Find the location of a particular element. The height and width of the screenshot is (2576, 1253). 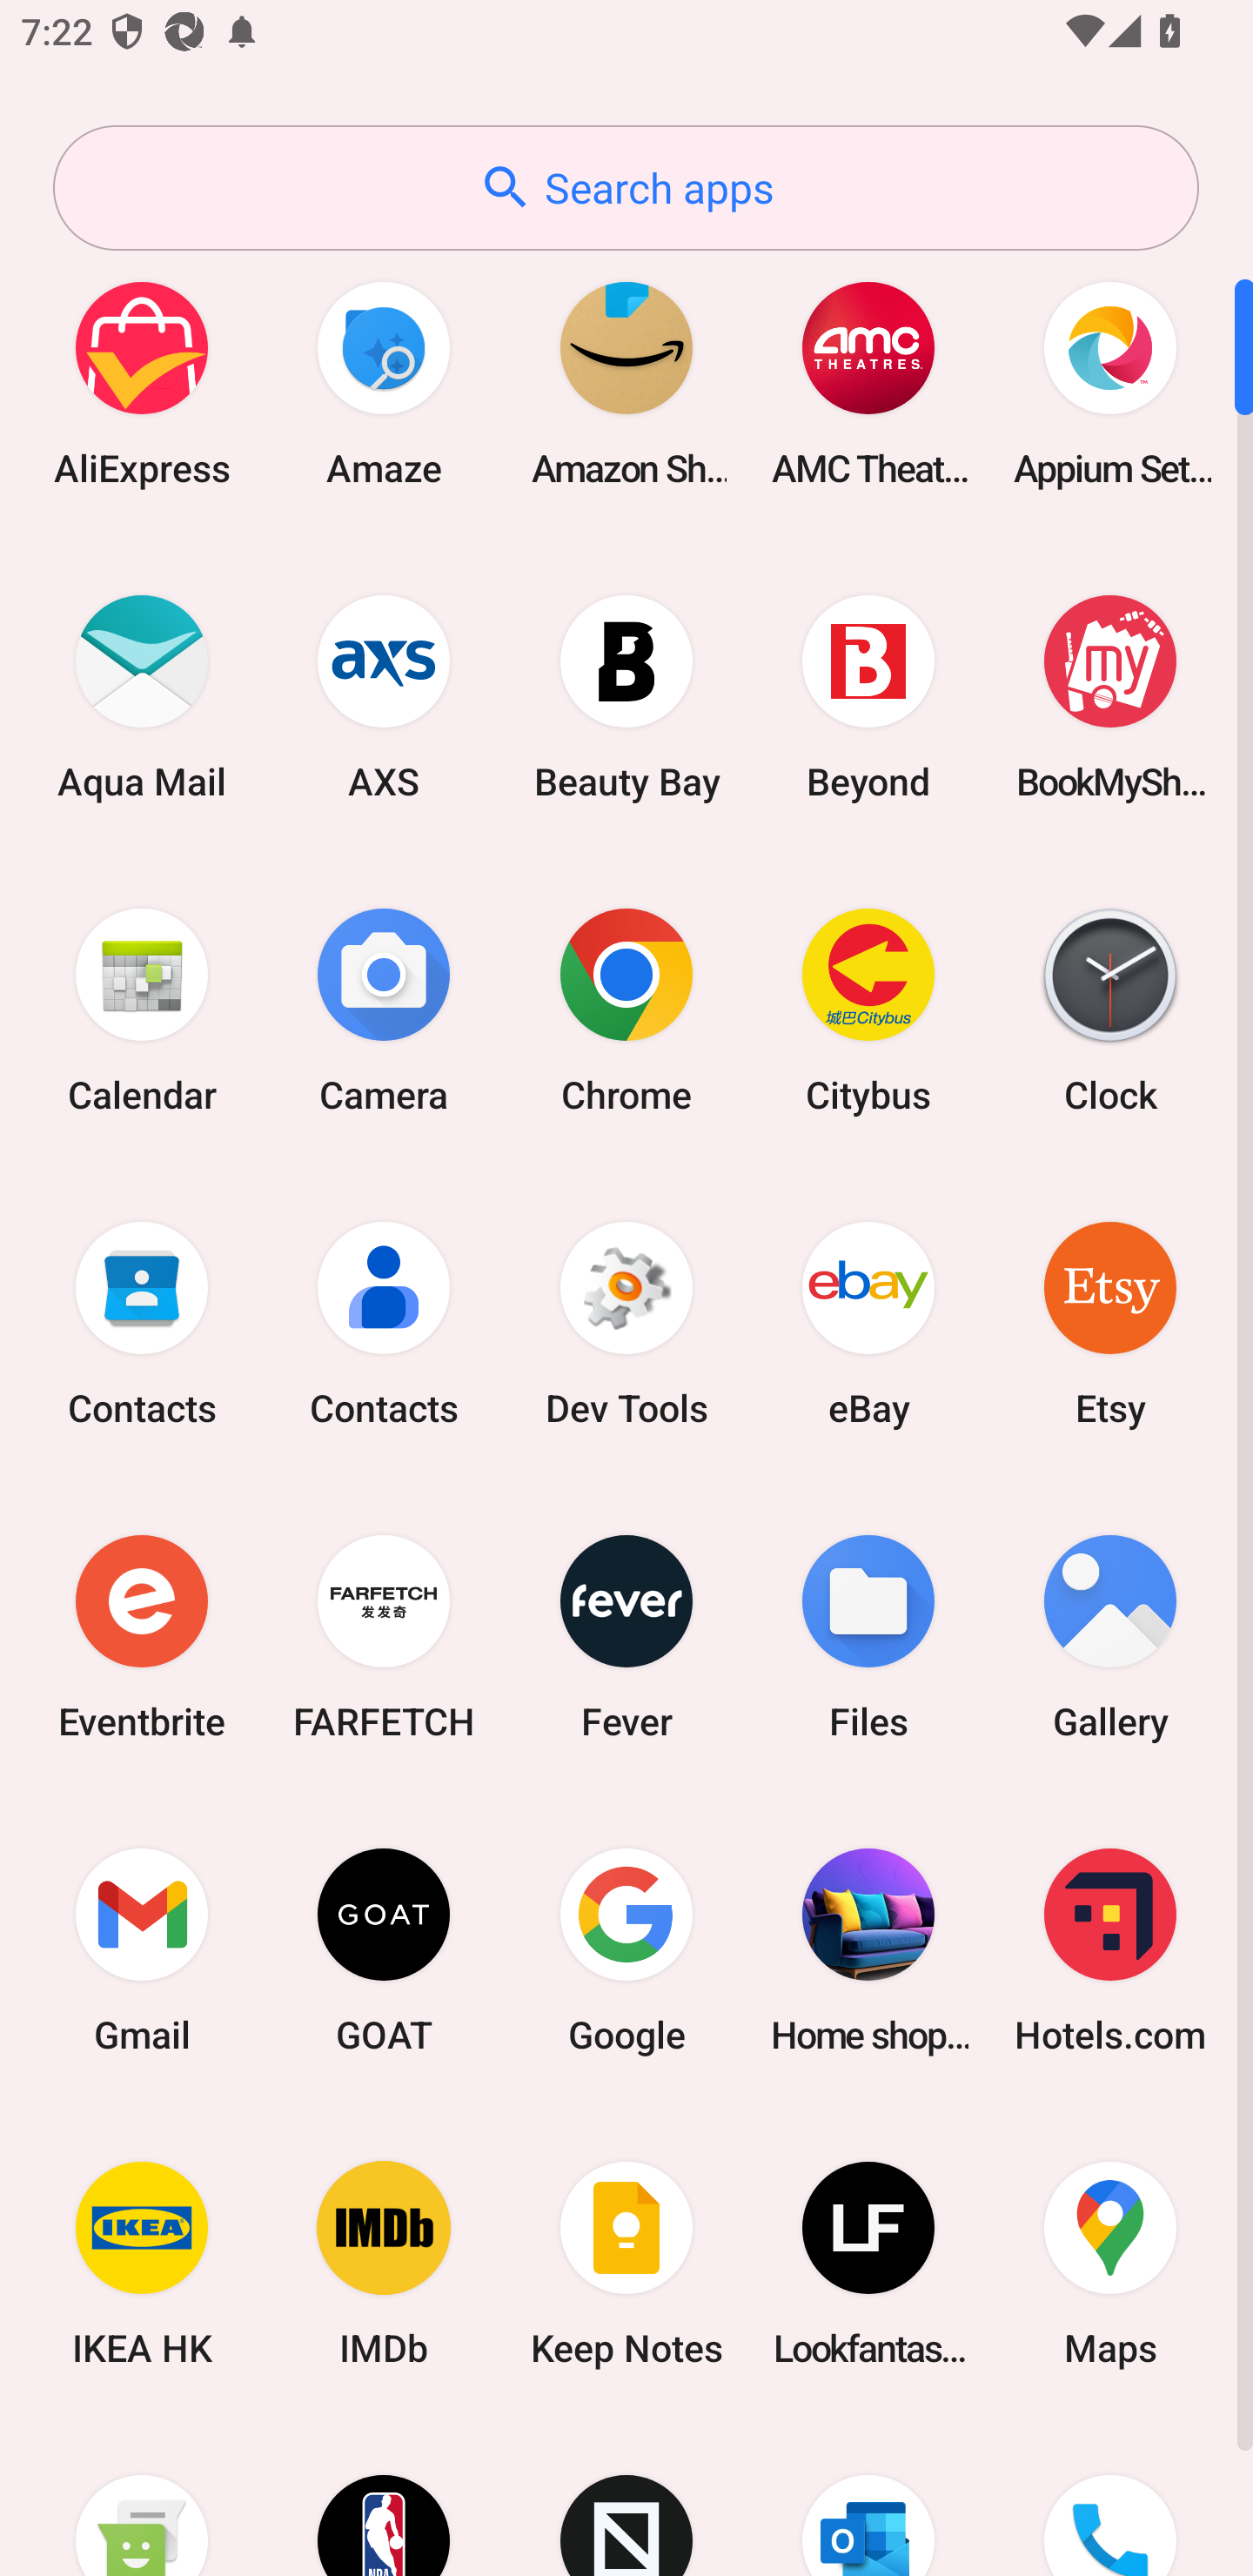

Appium Settings is located at coordinates (1110, 383).